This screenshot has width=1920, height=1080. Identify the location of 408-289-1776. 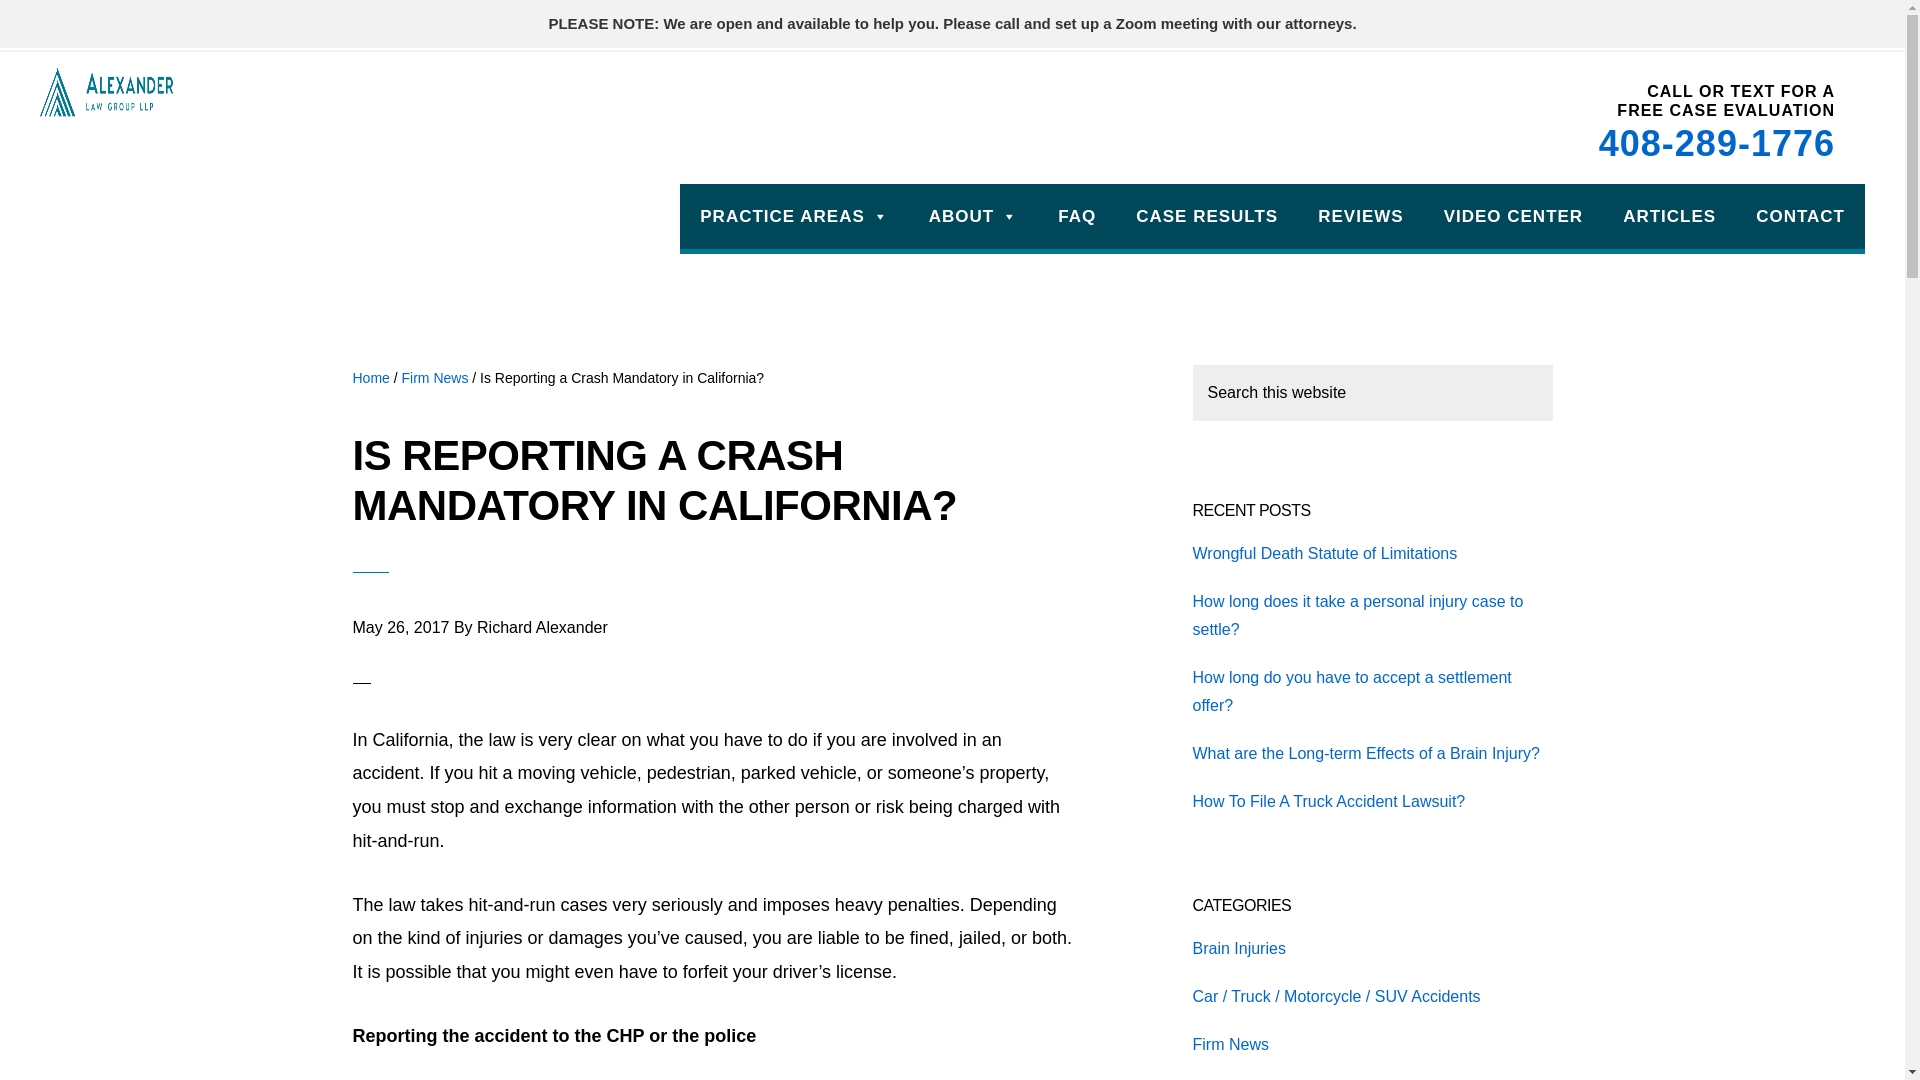
(1717, 142).